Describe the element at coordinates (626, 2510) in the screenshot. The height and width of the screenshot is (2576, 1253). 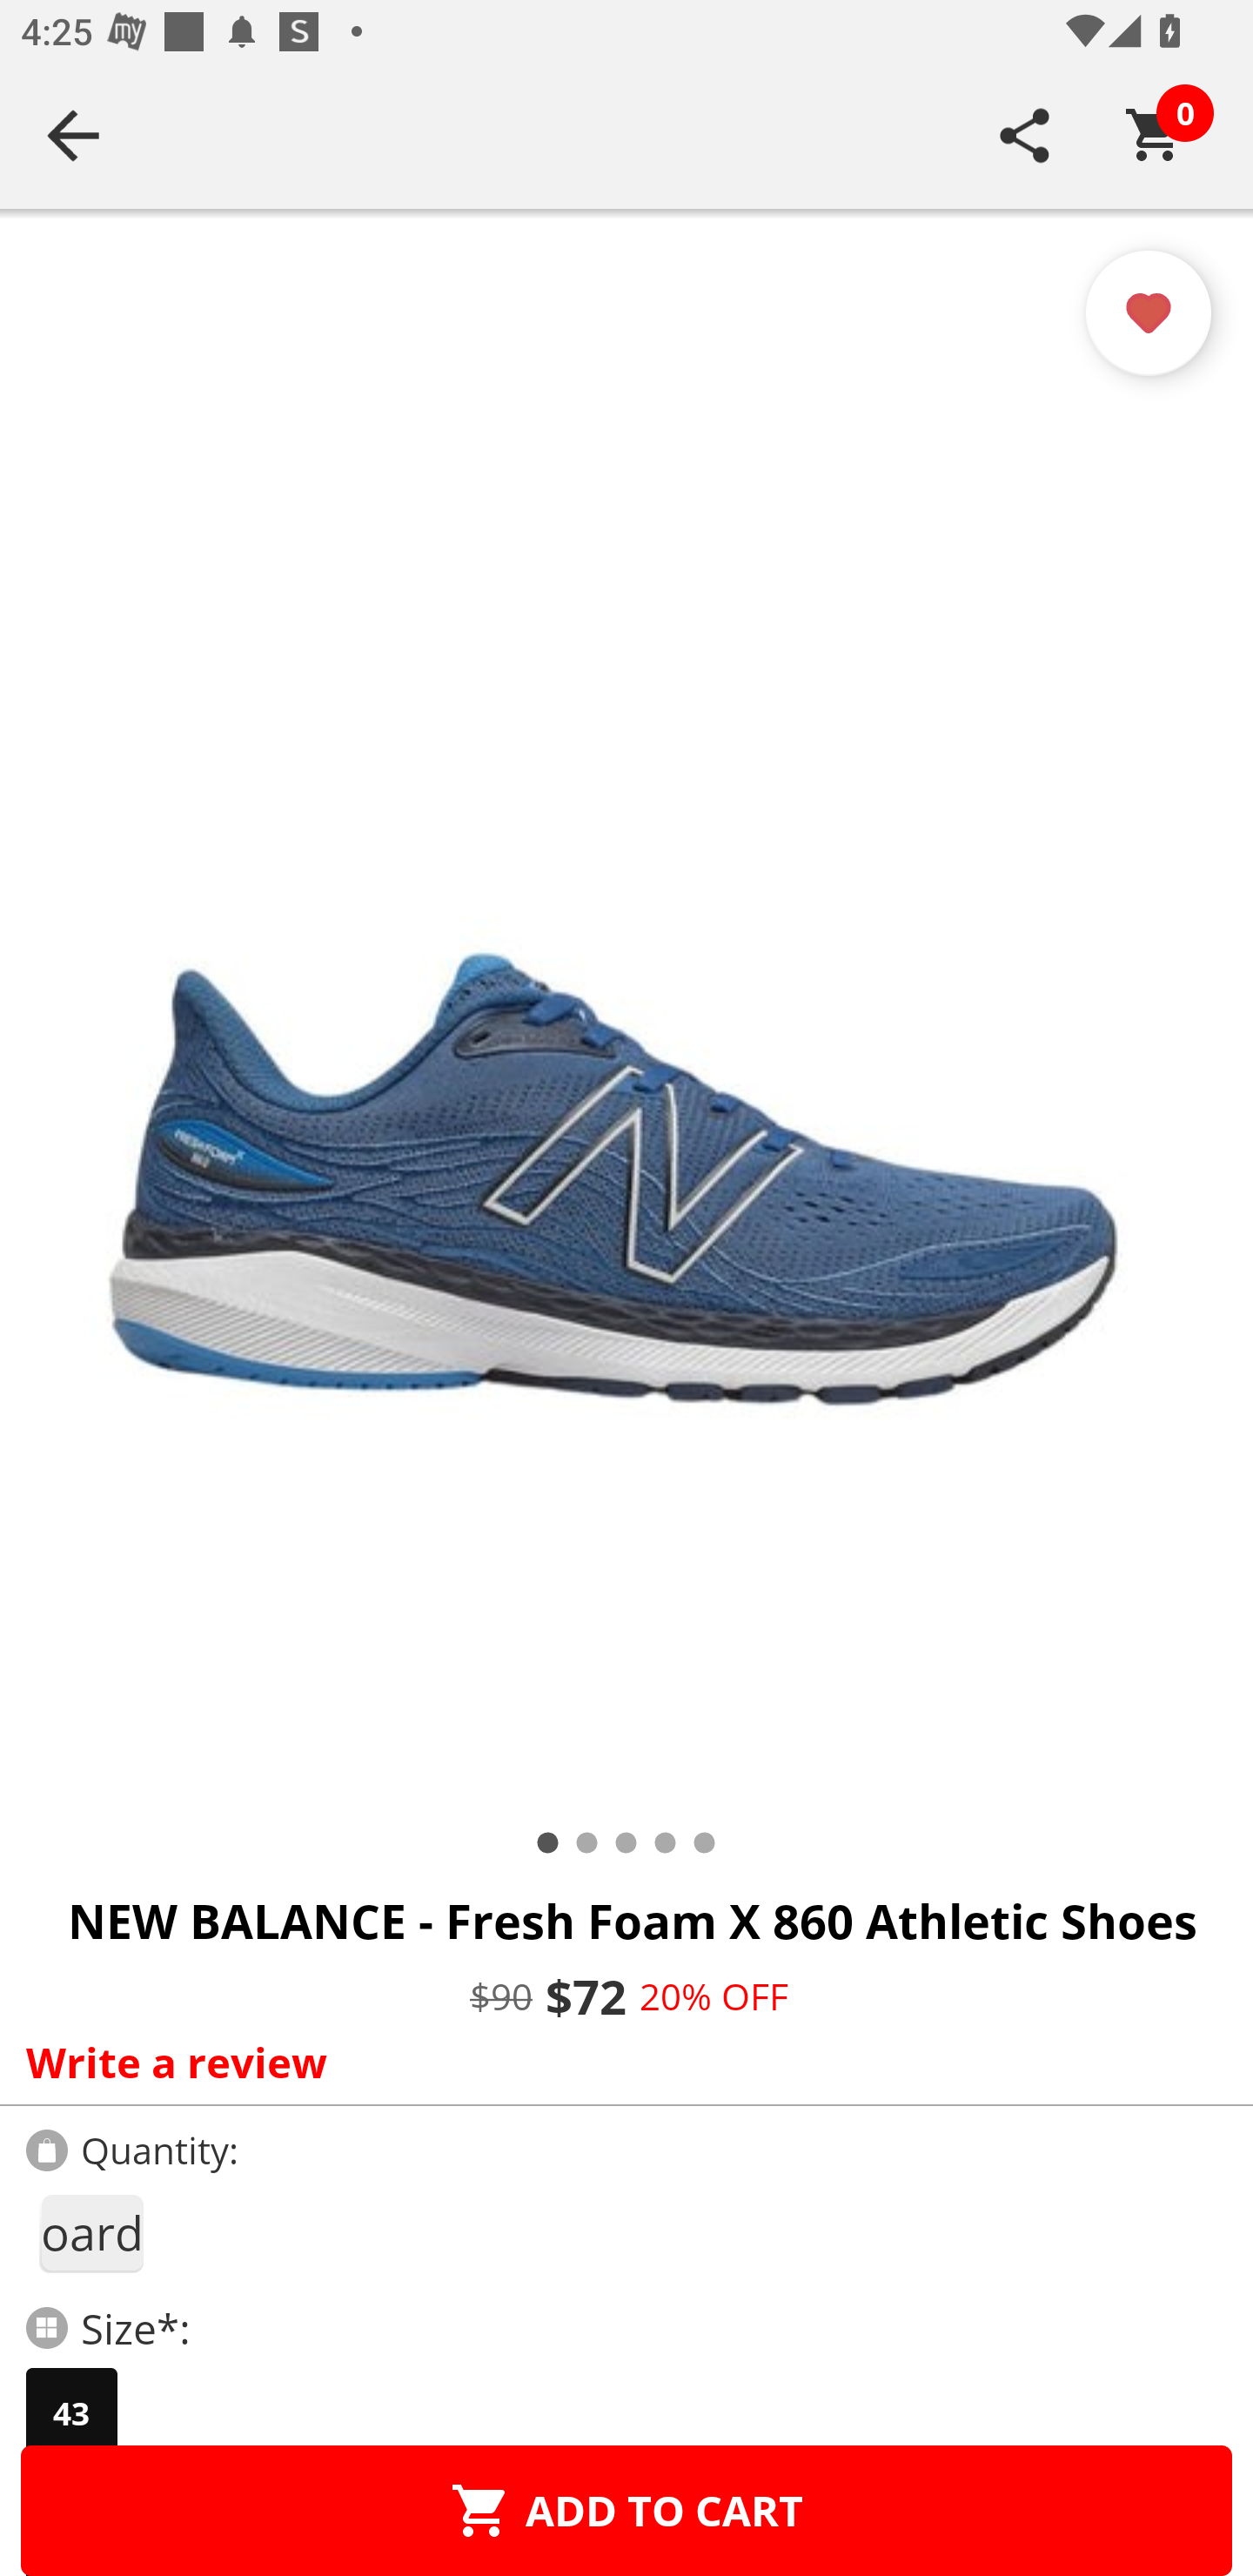
I see `ADD TO CART` at that location.